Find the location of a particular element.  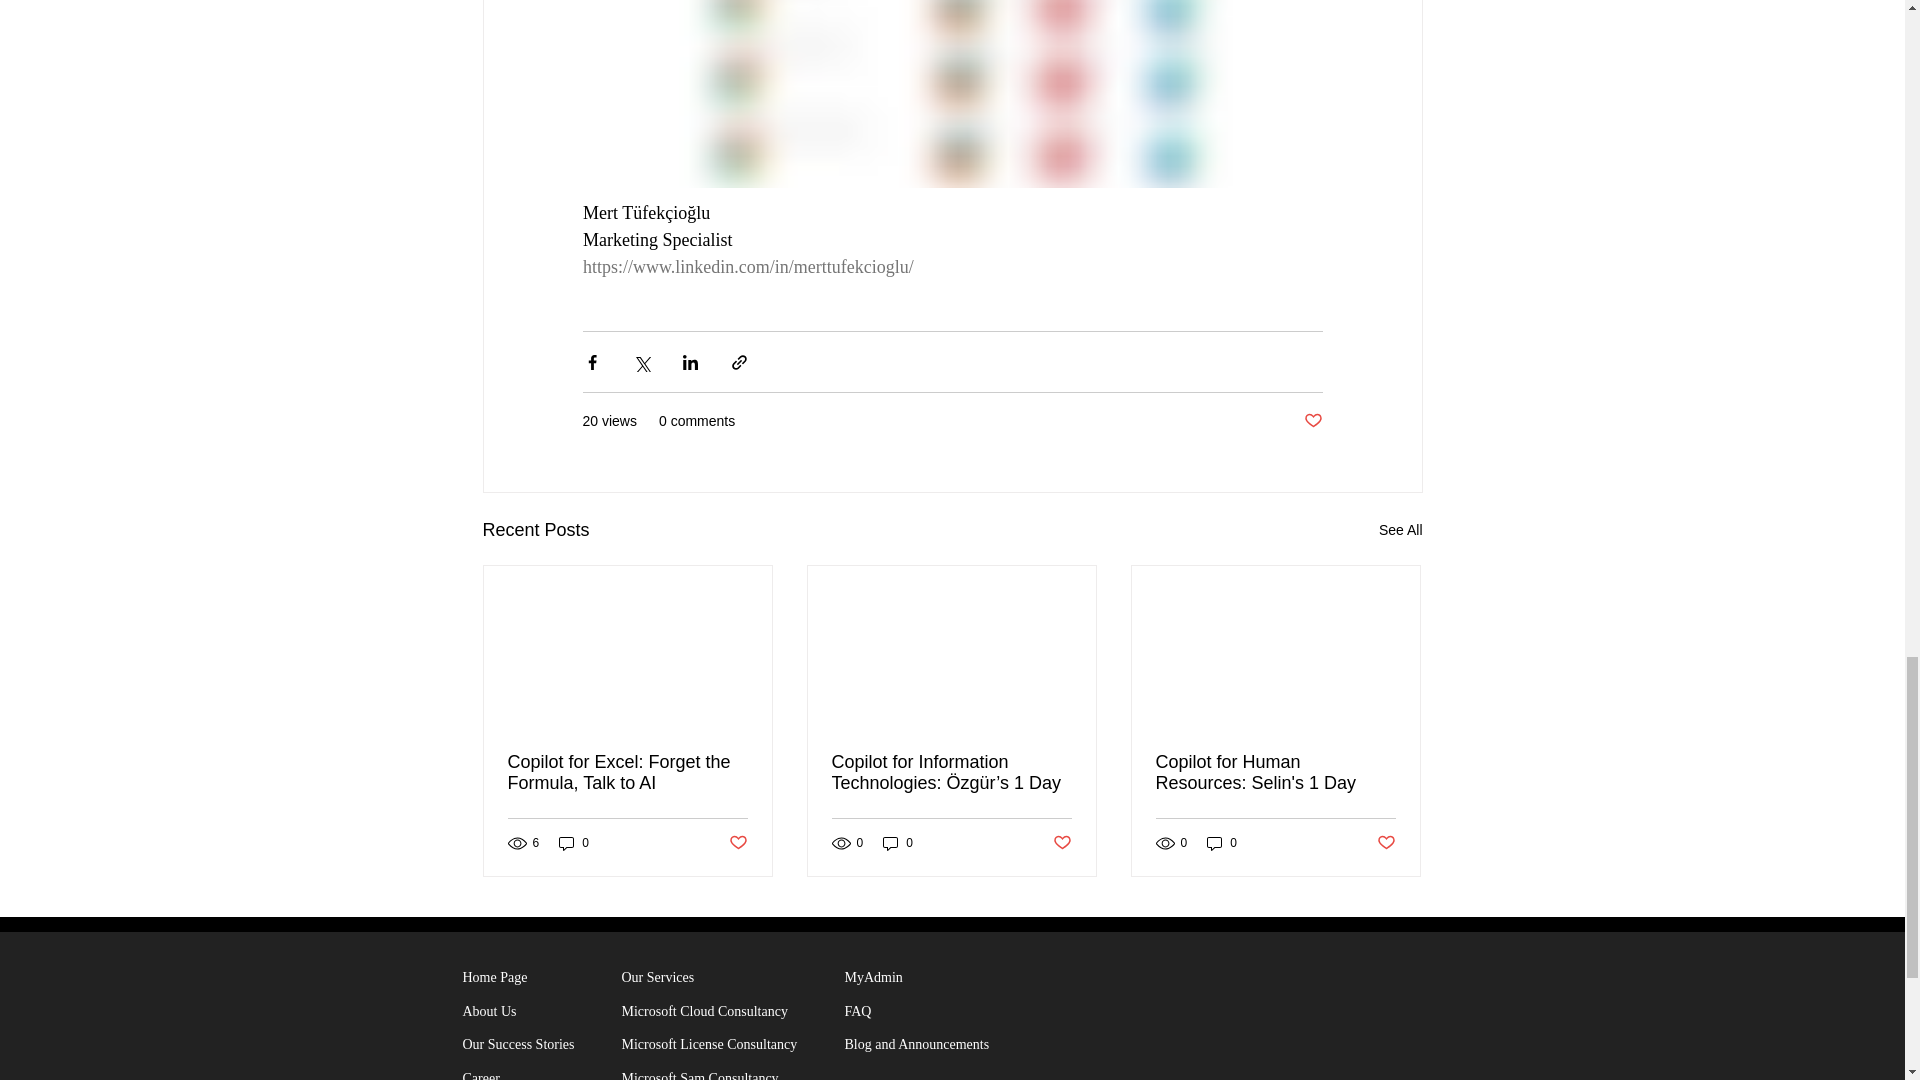

Microsoft License Consultancy is located at coordinates (710, 1044).